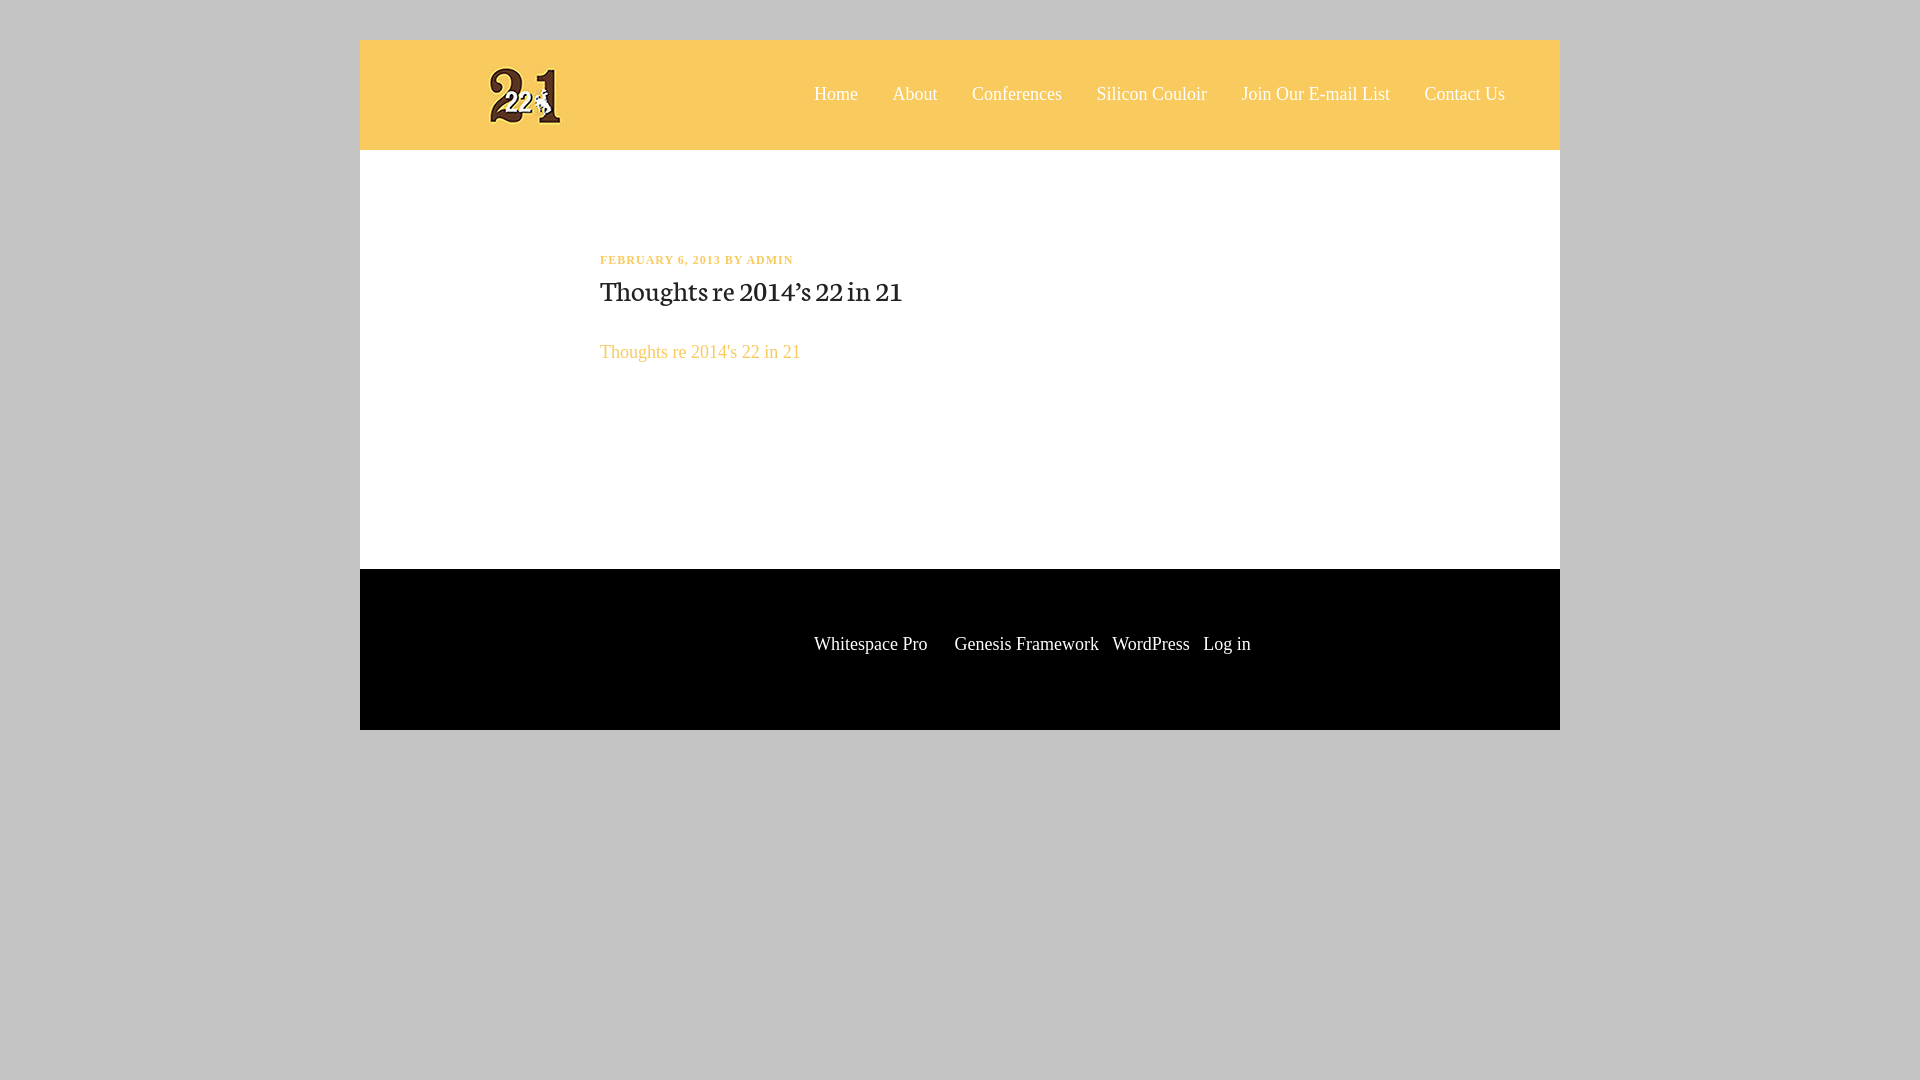 The image size is (1920, 1080). What do you see at coordinates (700, 352) in the screenshot?
I see `Thoughts re 2014's 22 in 21` at bounding box center [700, 352].